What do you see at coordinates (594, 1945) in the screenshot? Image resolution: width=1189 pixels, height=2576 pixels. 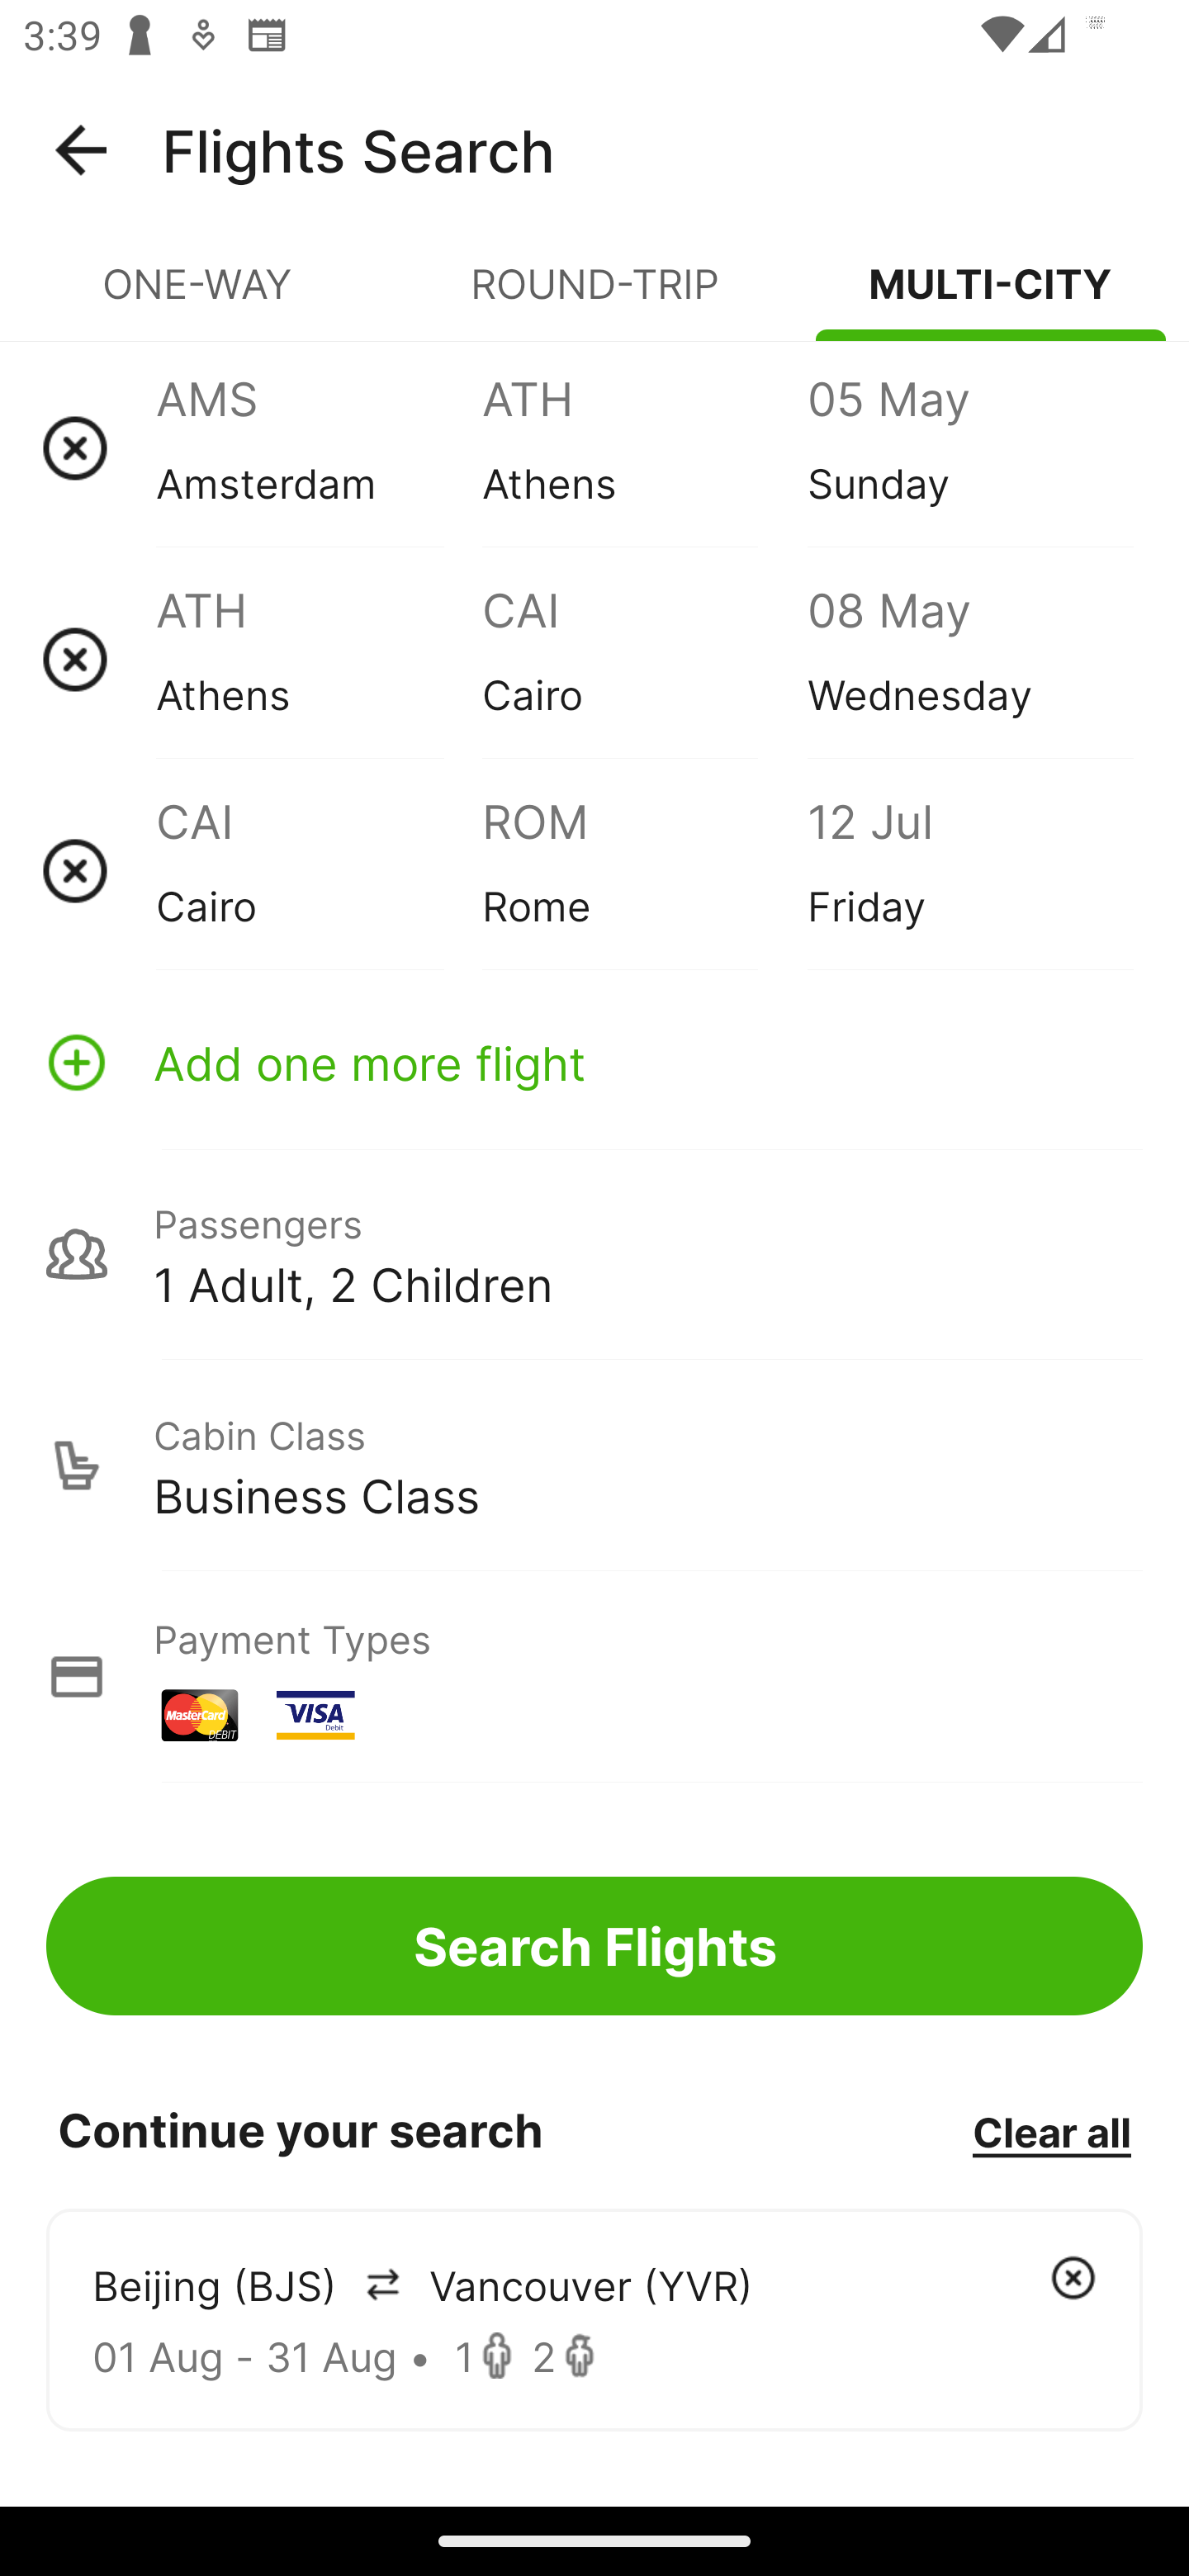 I see `Search Flights` at bounding box center [594, 1945].